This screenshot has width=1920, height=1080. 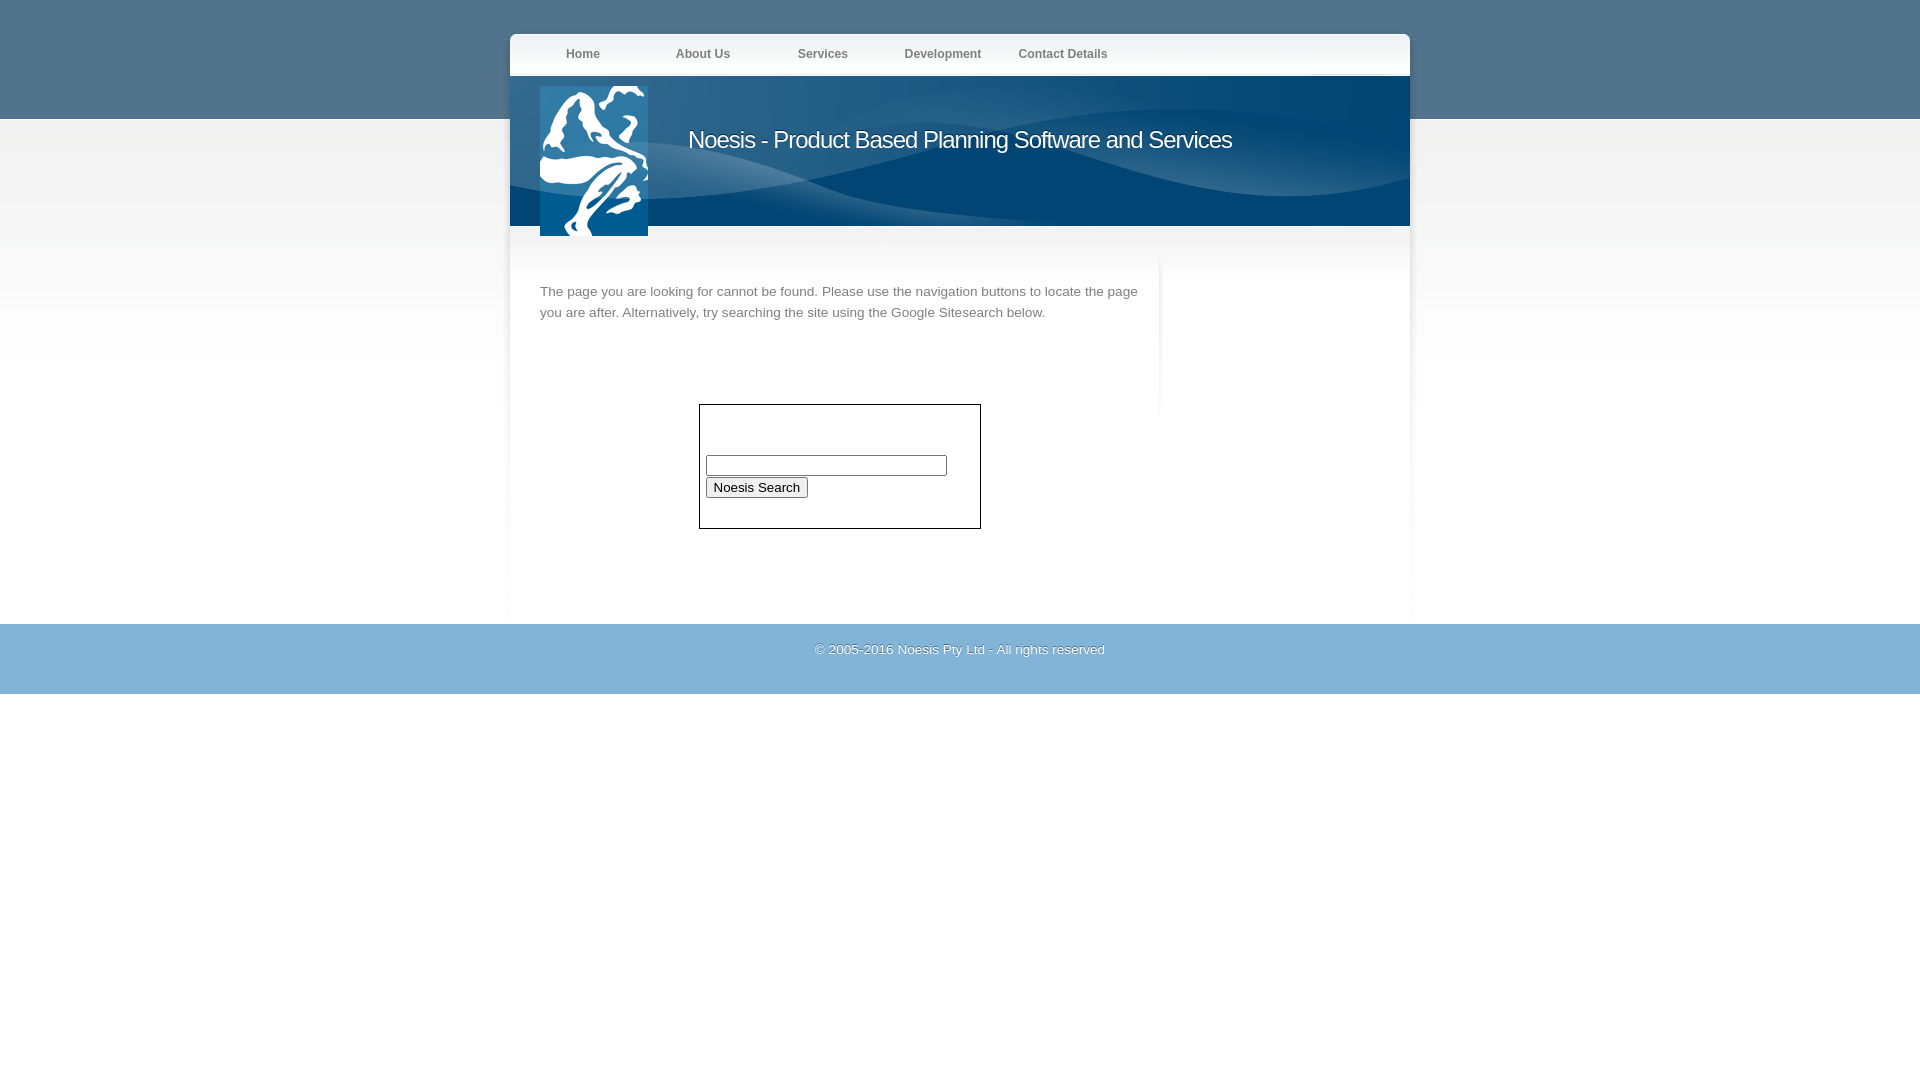 What do you see at coordinates (758, 486) in the screenshot?
I see `Noesis Search` at bounding box center [758, 486].